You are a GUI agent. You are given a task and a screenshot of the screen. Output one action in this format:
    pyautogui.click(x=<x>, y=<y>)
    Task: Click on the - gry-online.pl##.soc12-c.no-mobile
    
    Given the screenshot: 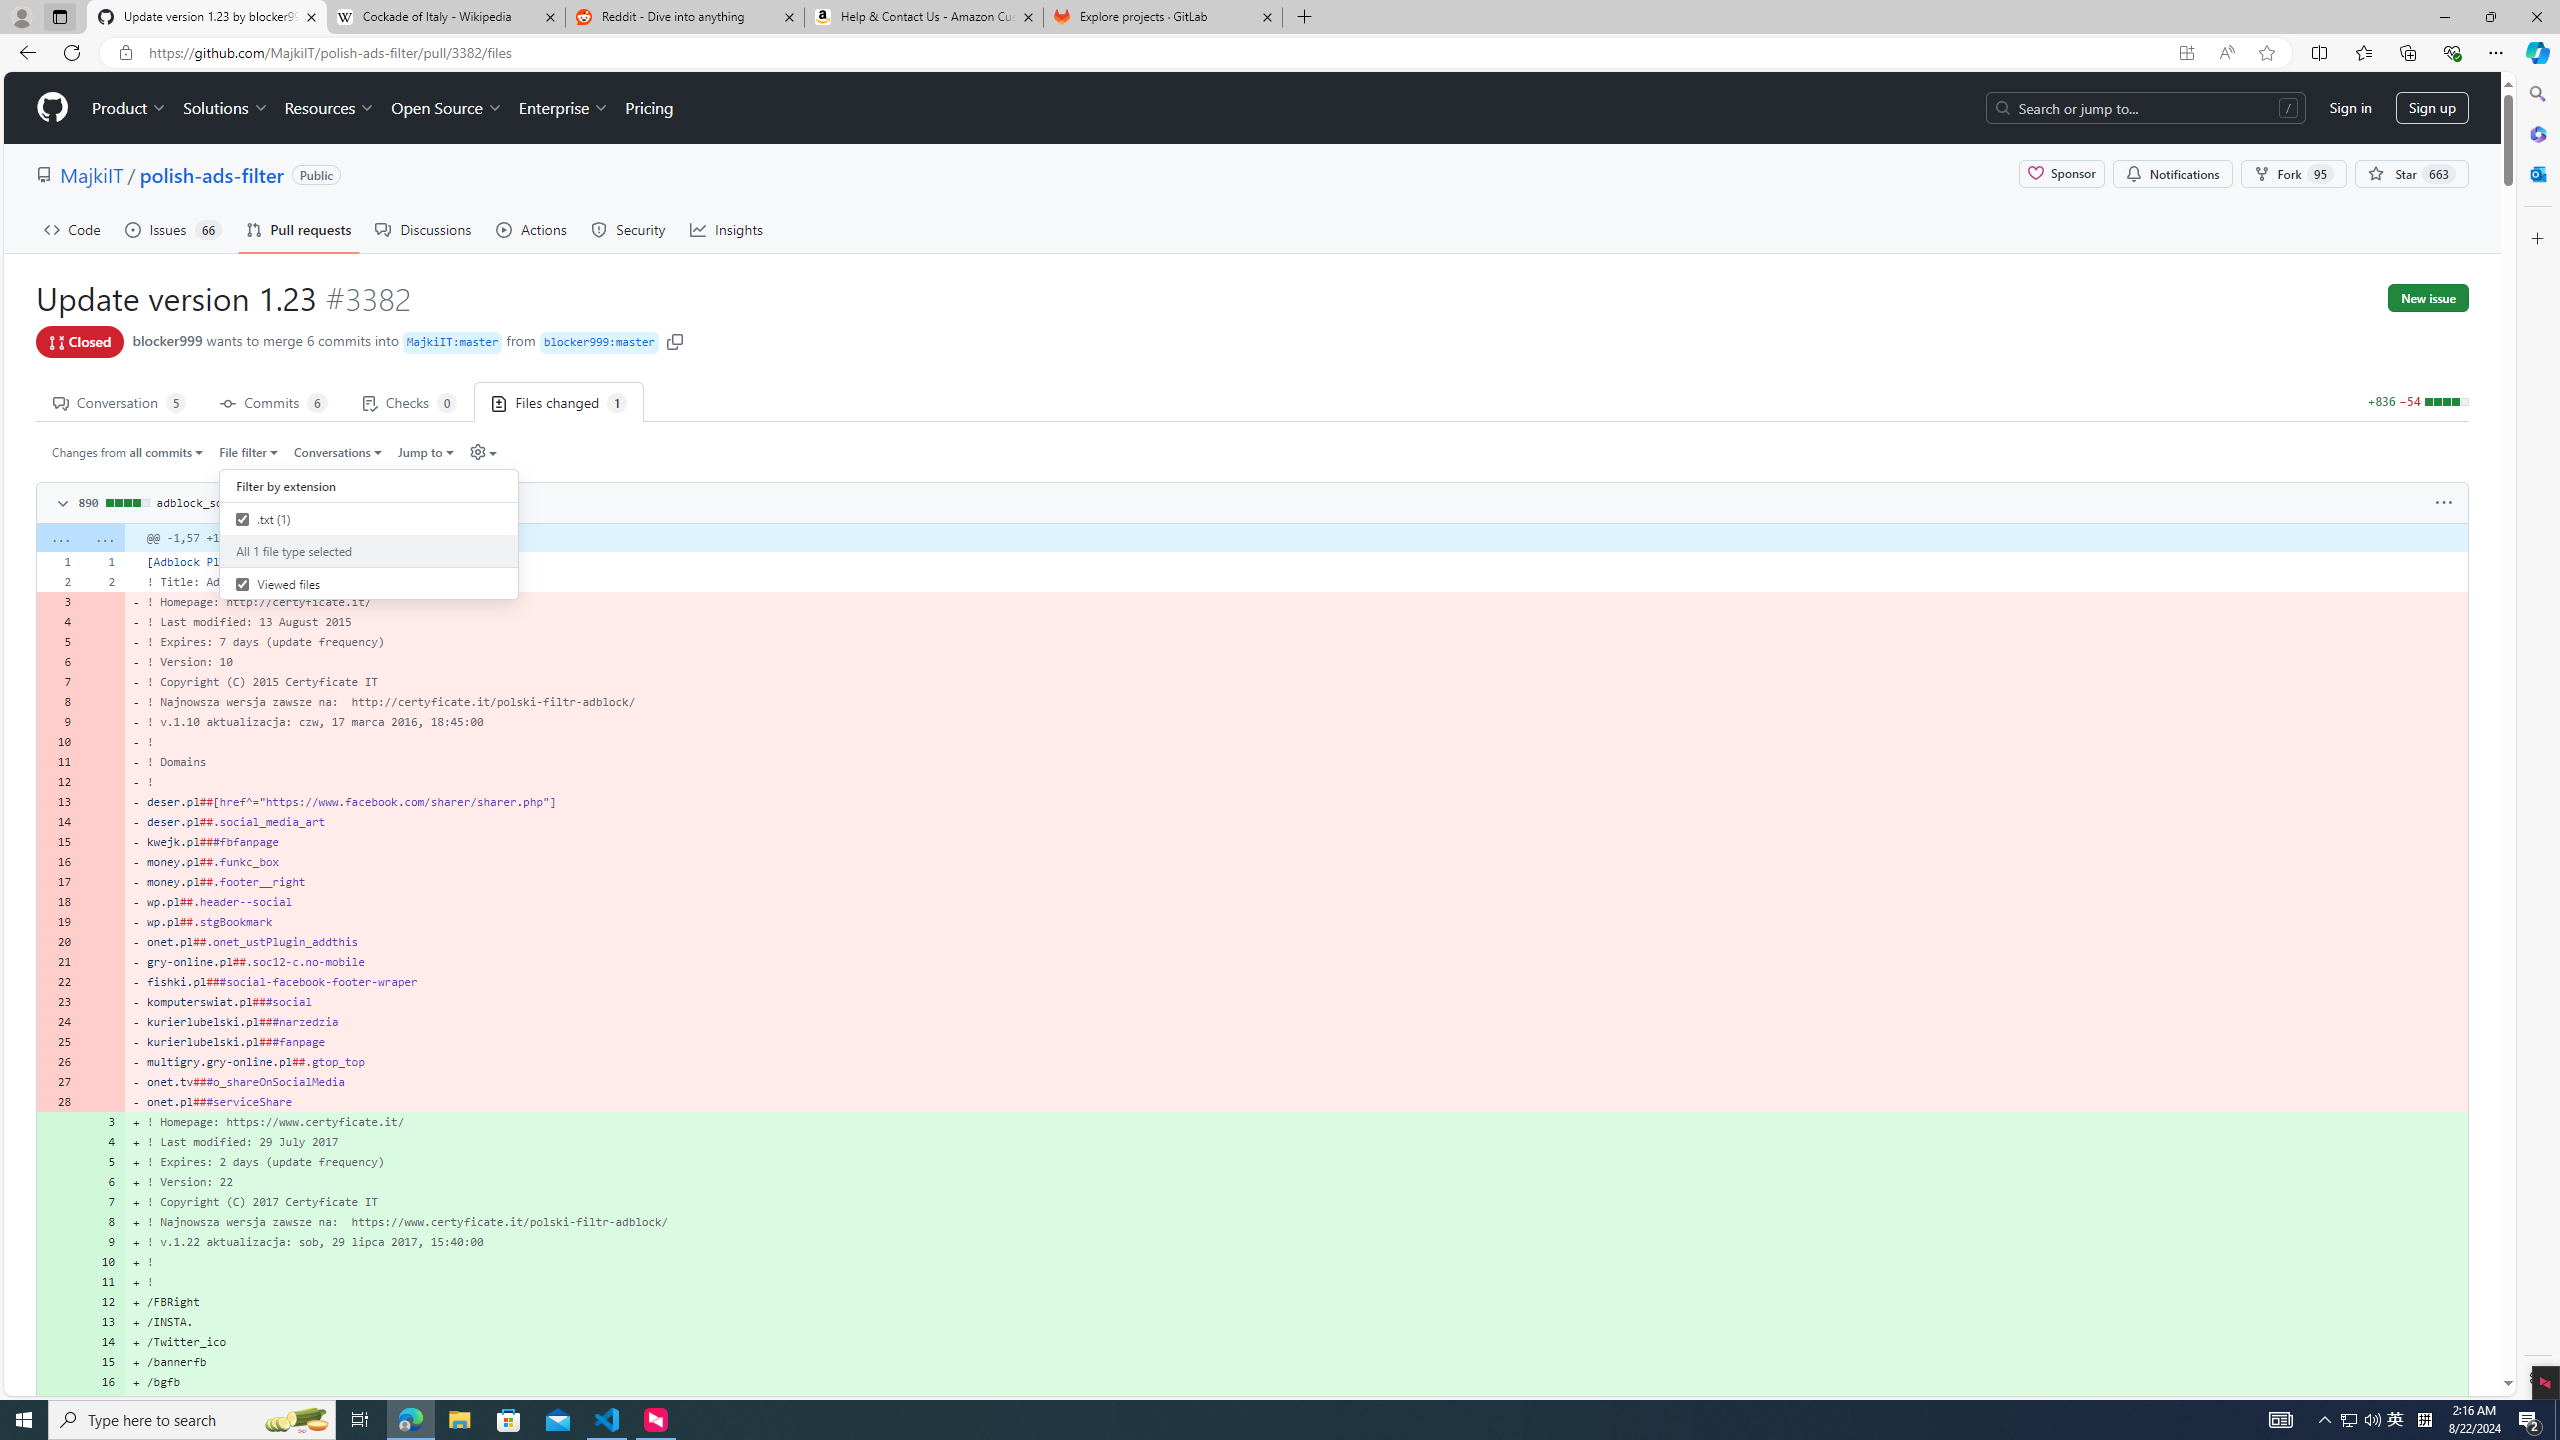 What is the action you would take?
    pyautogui.click(x=1296, y=962)
    